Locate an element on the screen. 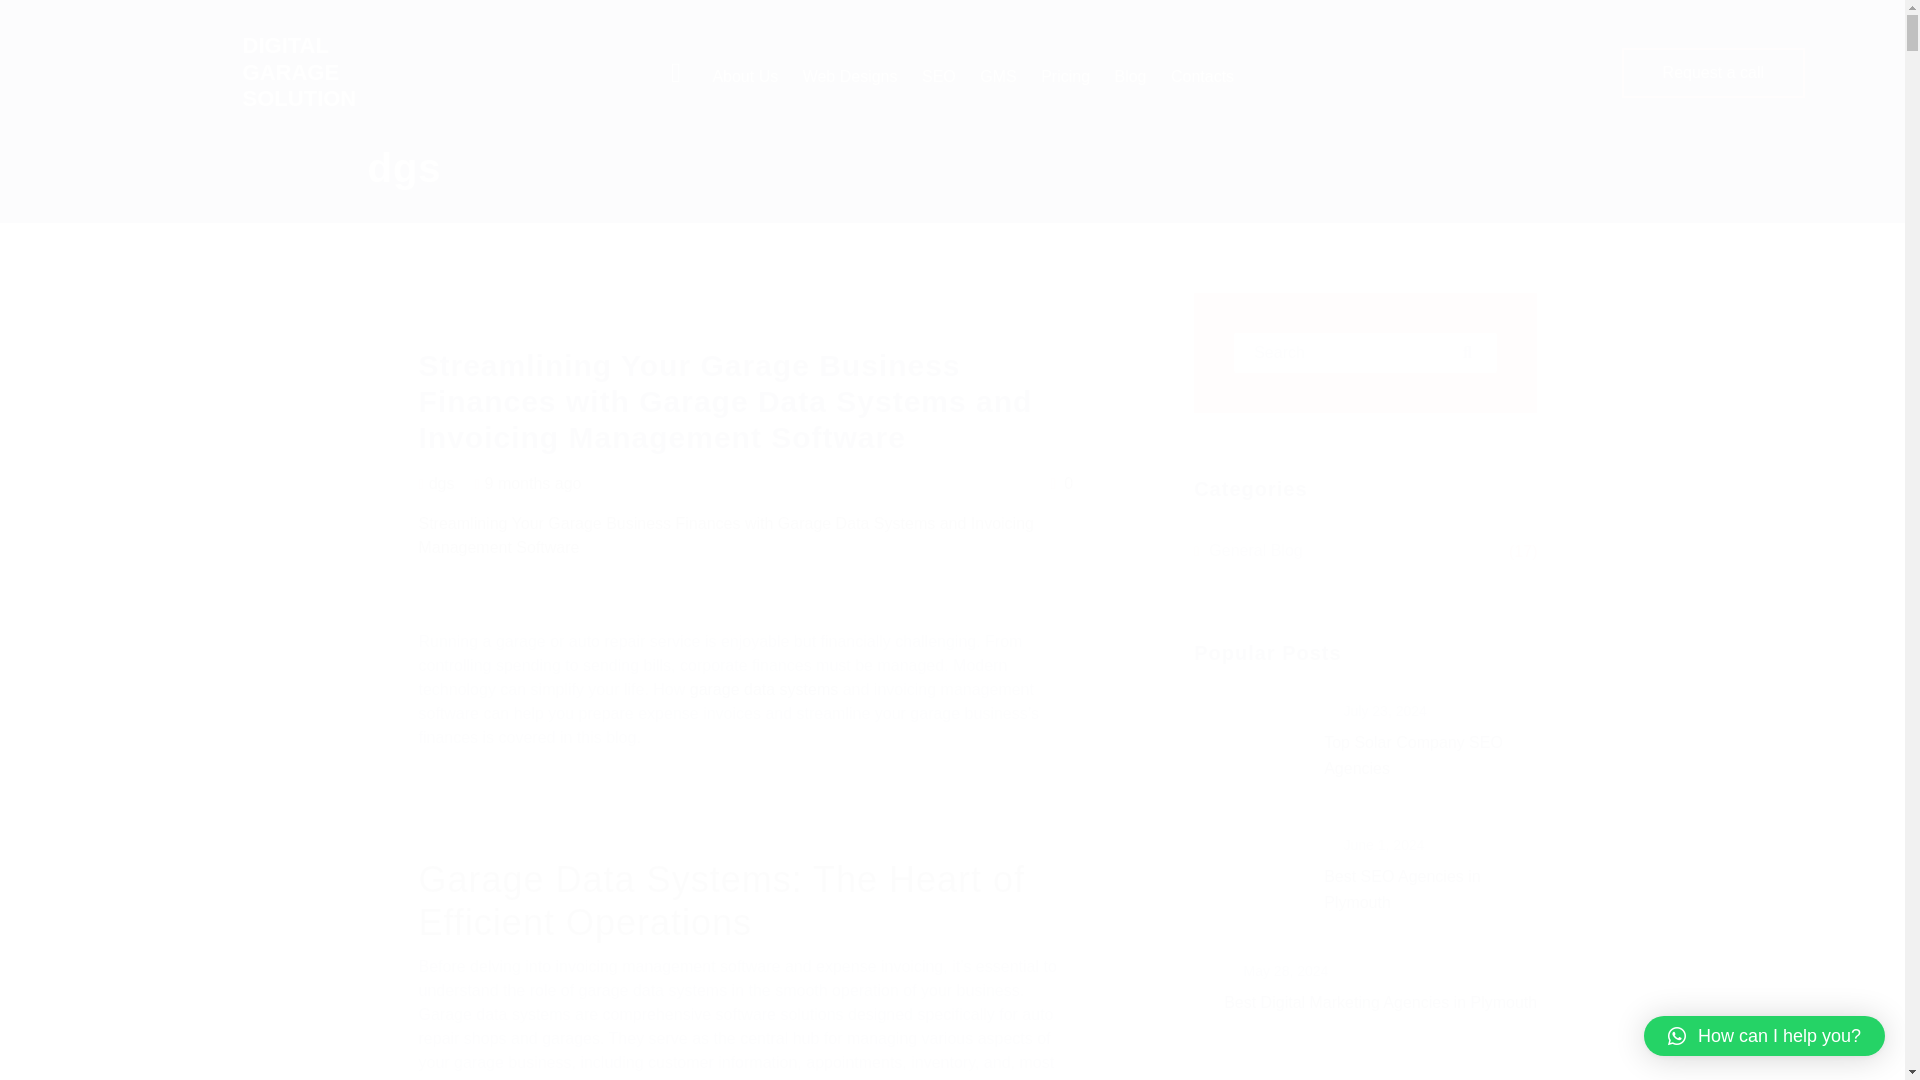  9 months ago is located at coordinates (533, 484).